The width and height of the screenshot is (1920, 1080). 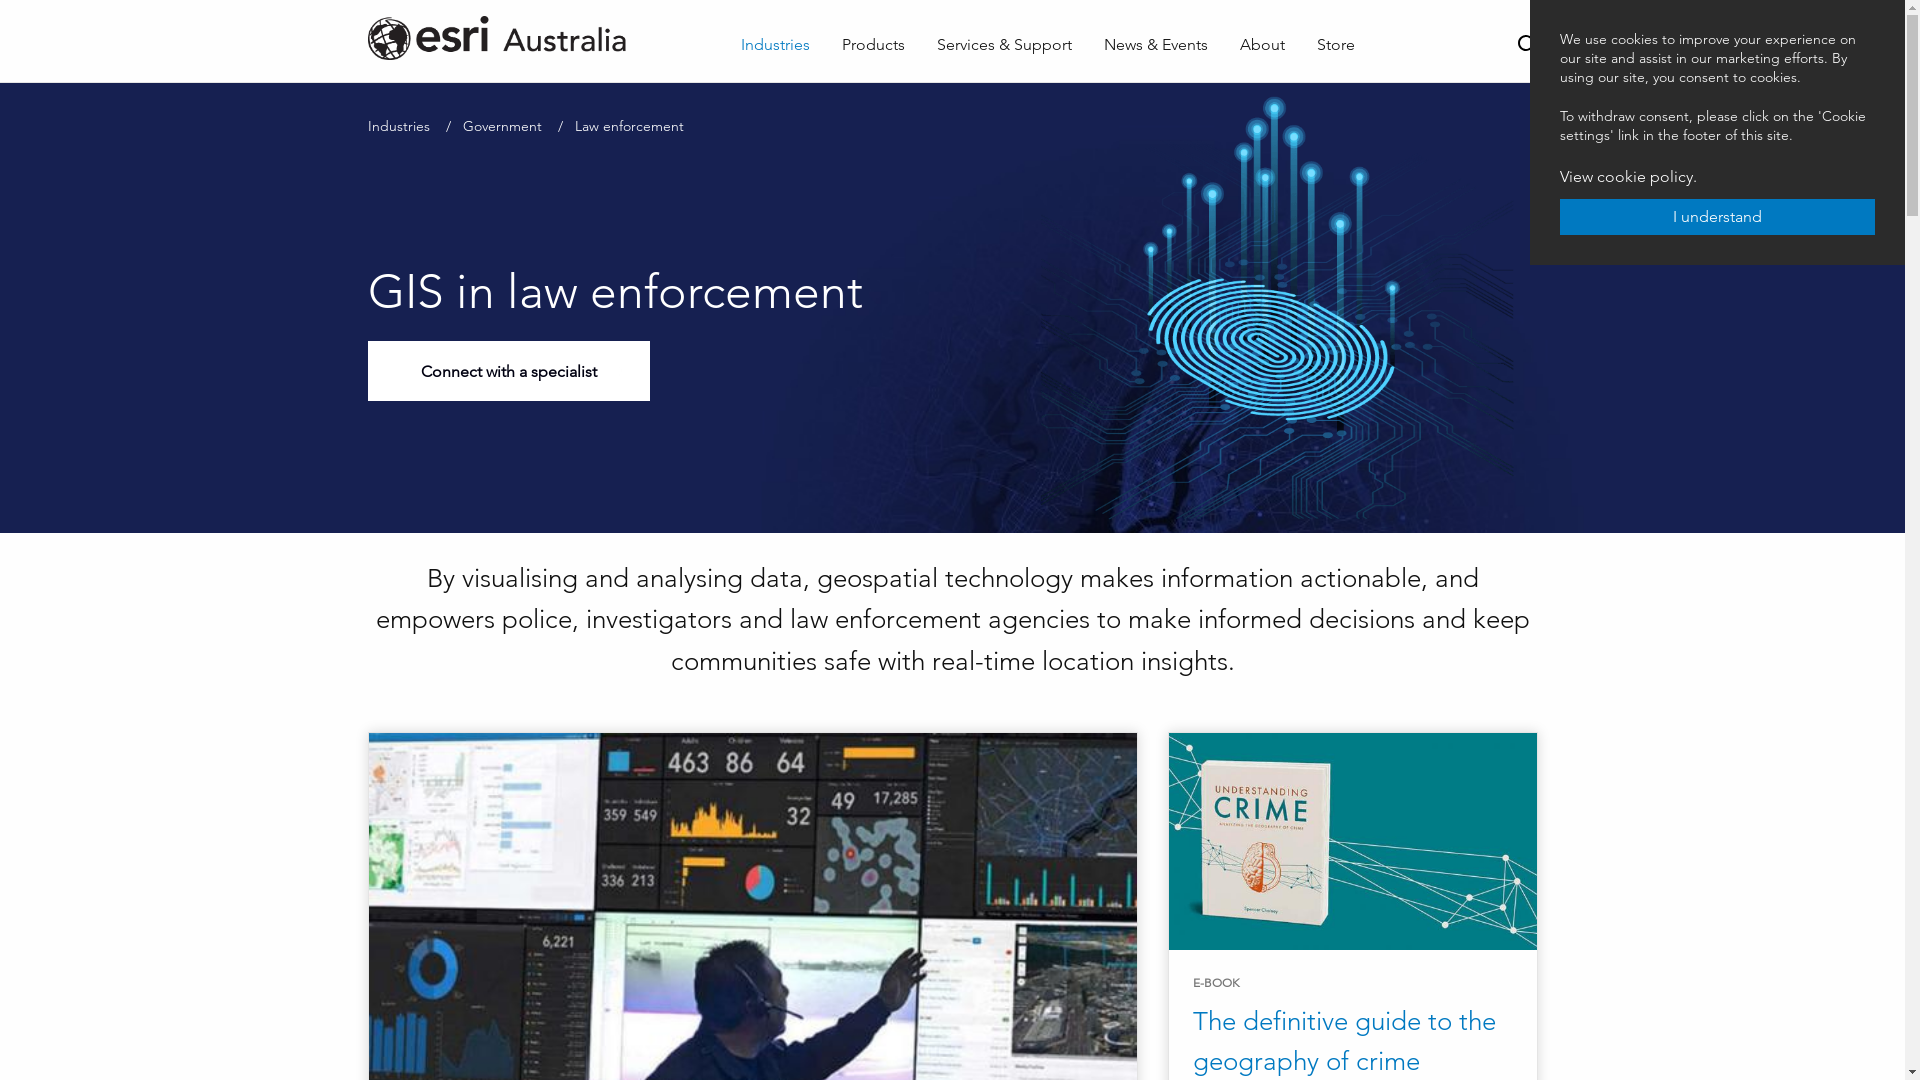 I want to click on Store, so click(x=1336, y=45).